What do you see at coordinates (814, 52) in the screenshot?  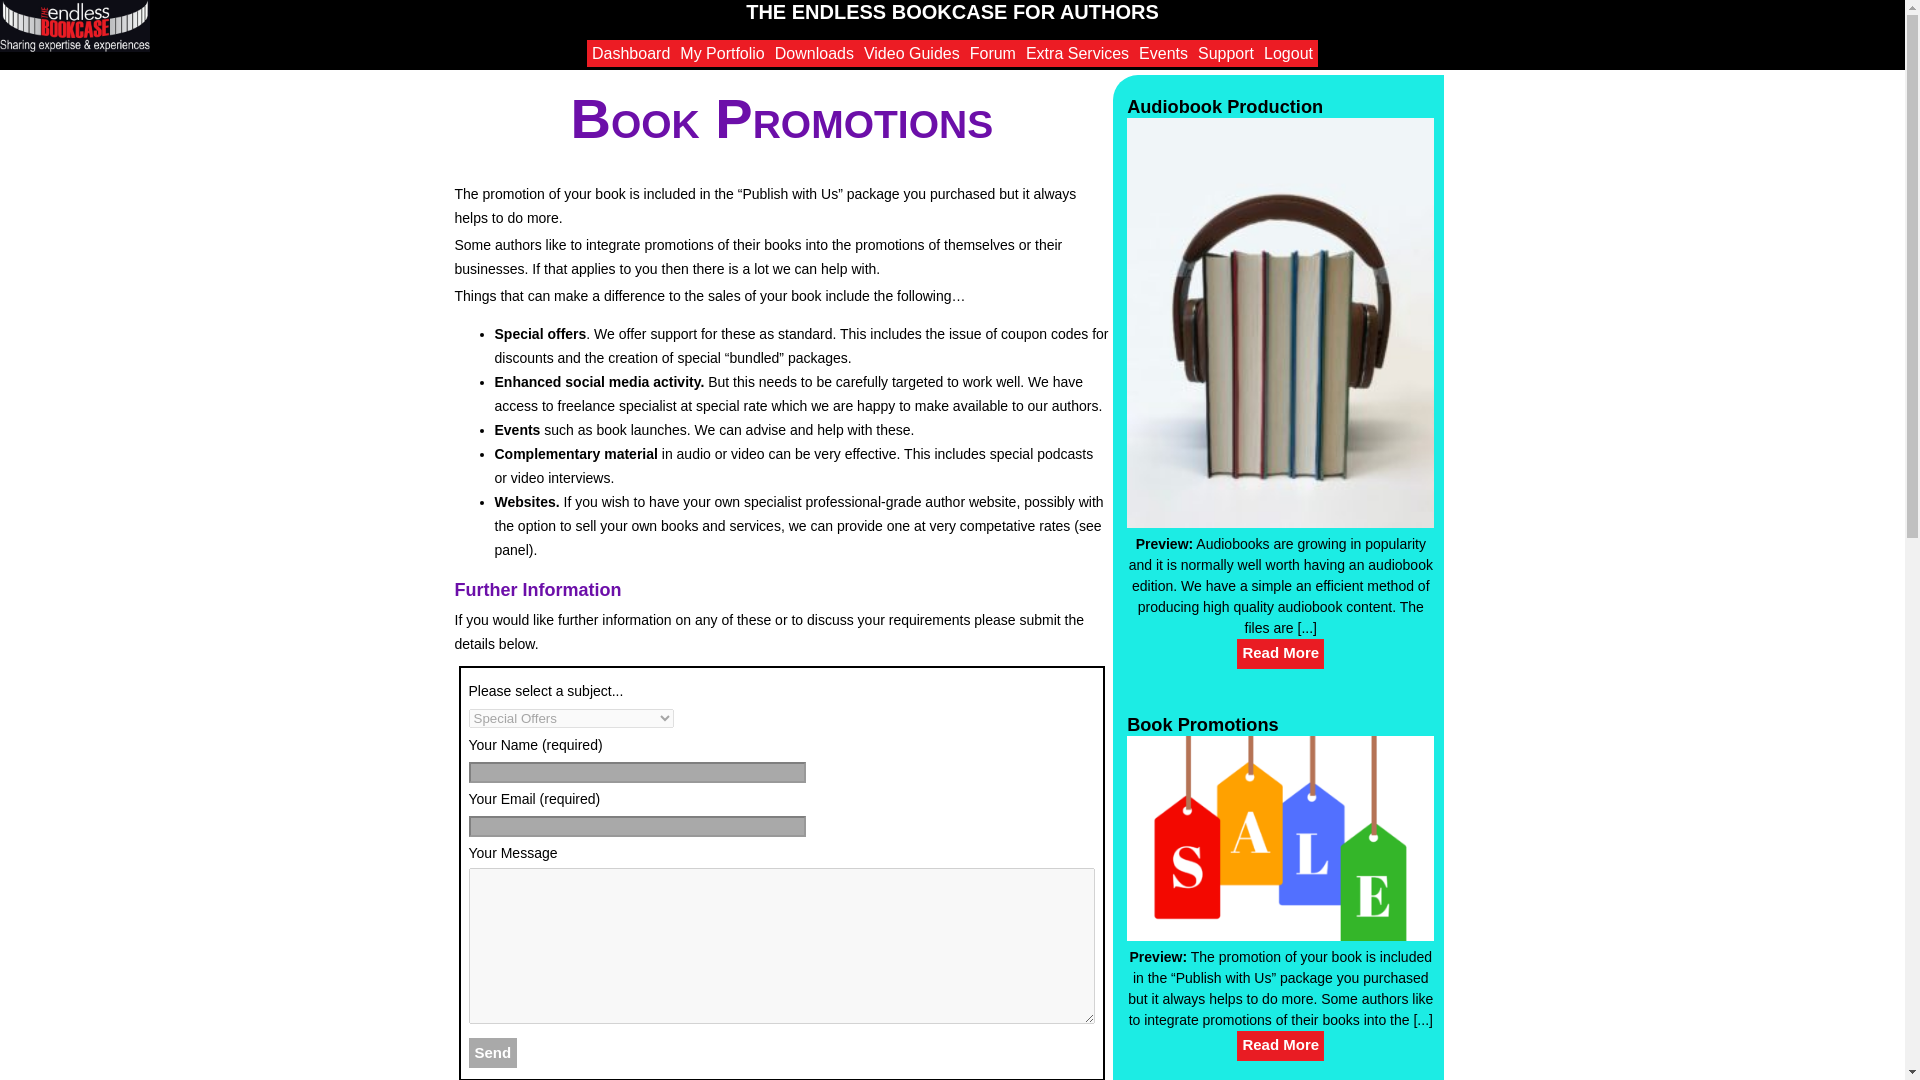 I see `Downloads` at bounding box center [814, 52].